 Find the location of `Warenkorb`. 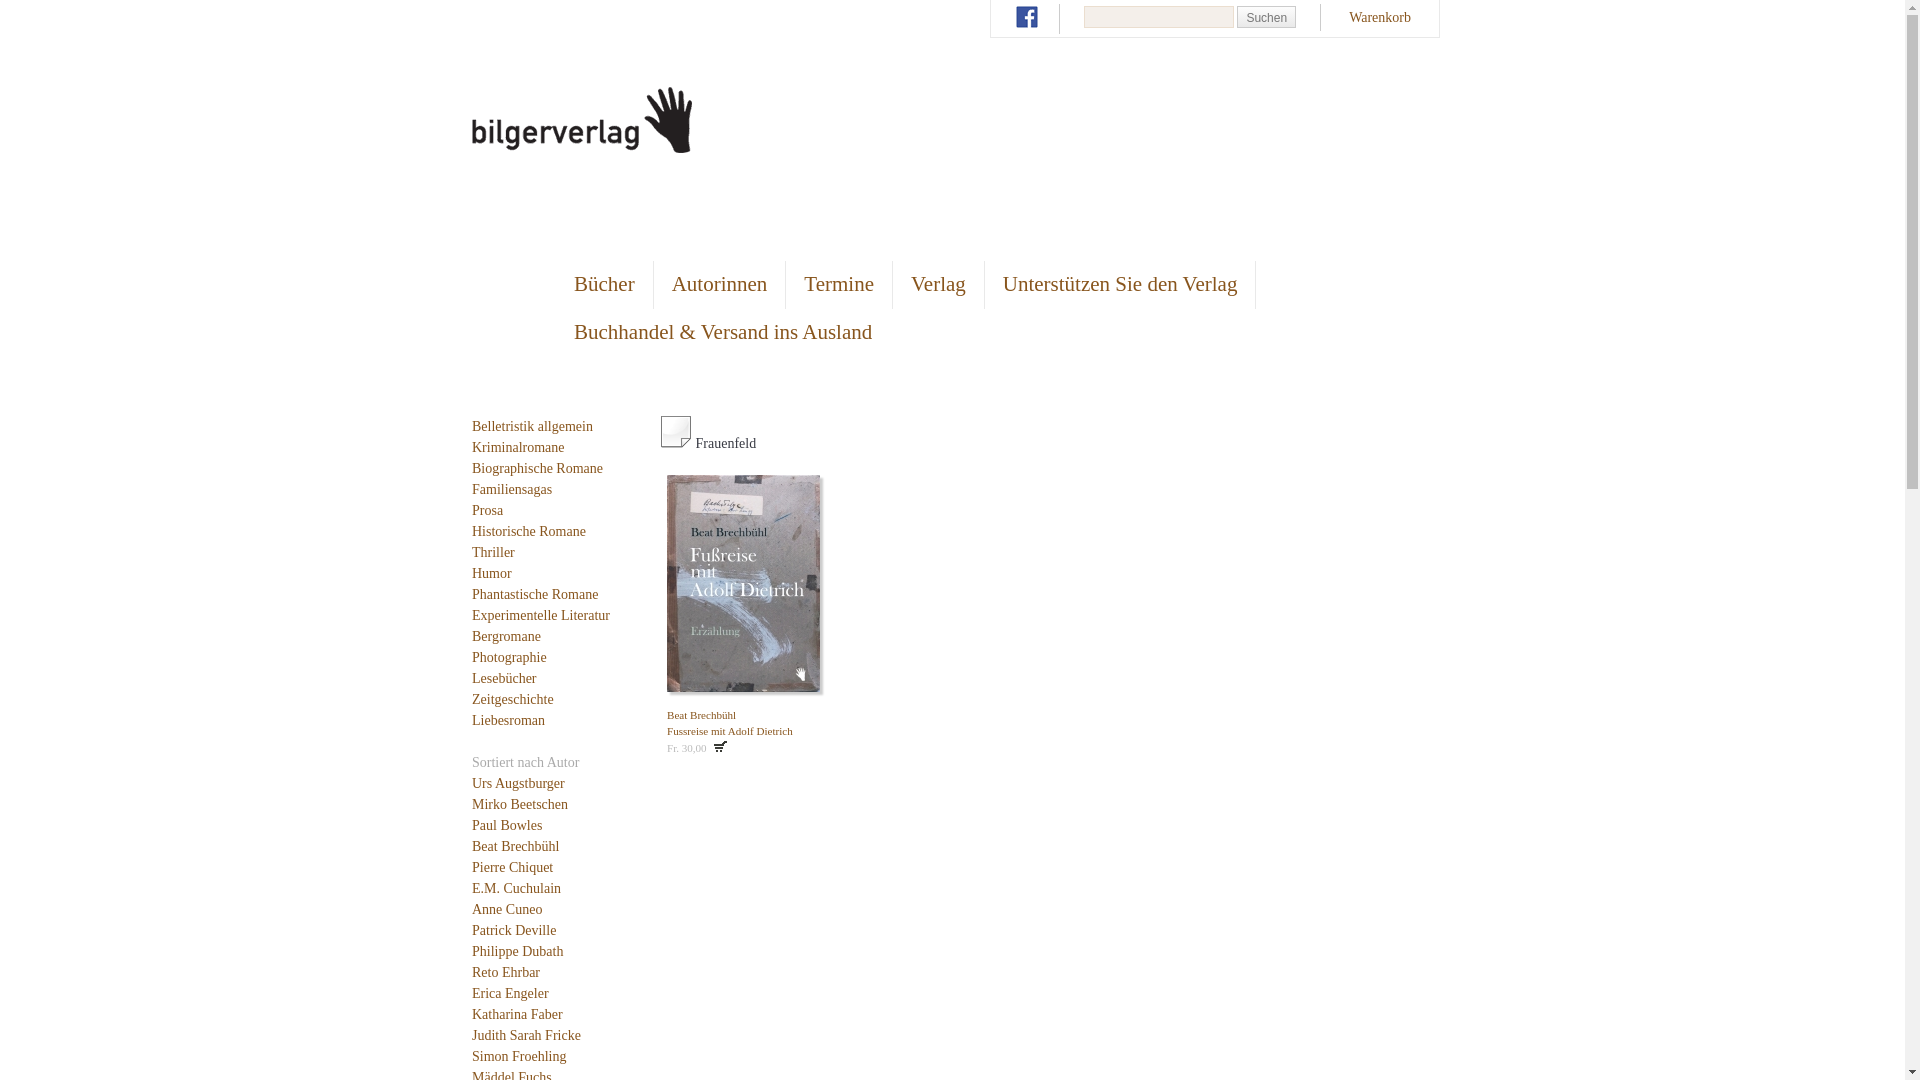

Warenkorb is located at coordinates (1380, 18).